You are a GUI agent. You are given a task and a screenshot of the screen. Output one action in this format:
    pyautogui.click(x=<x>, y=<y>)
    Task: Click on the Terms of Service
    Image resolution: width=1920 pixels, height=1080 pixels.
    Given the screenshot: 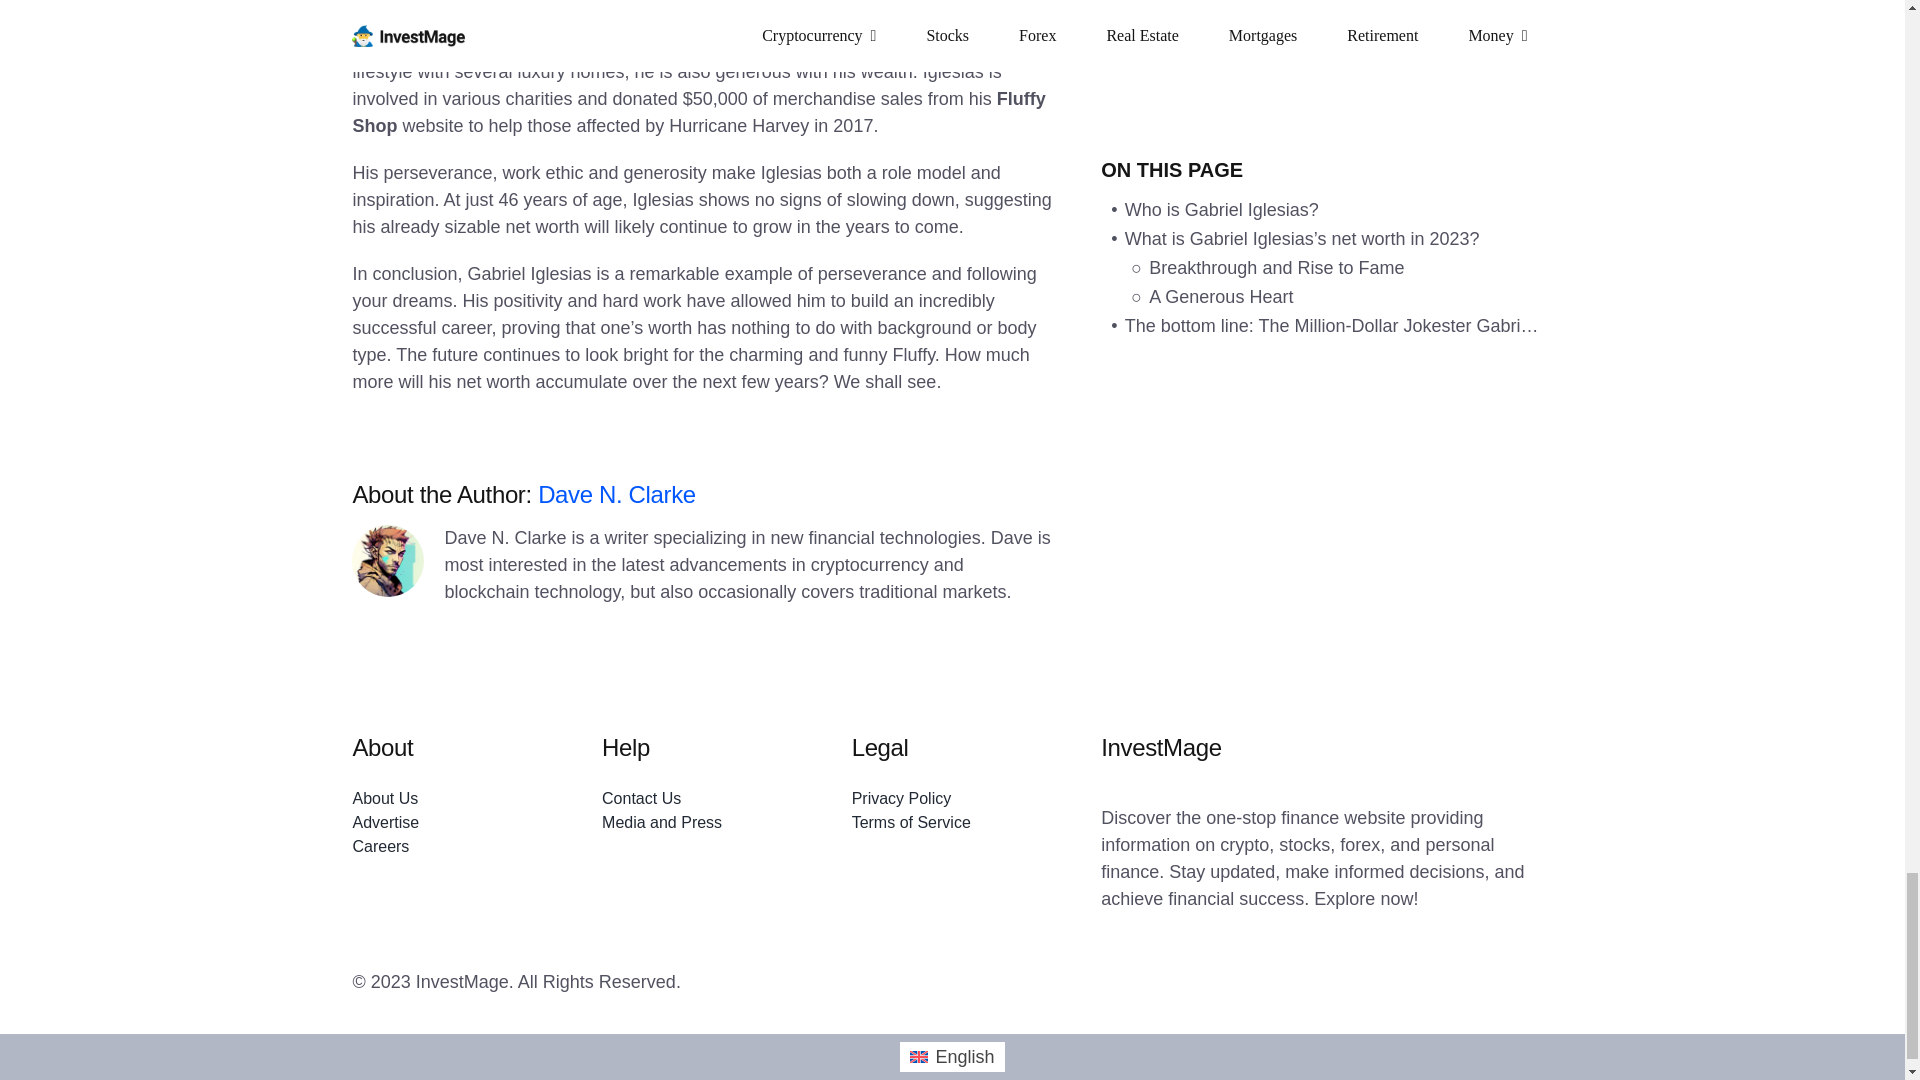 What is the action you would take?
    pyautogui.click(x=953, y=822)
    